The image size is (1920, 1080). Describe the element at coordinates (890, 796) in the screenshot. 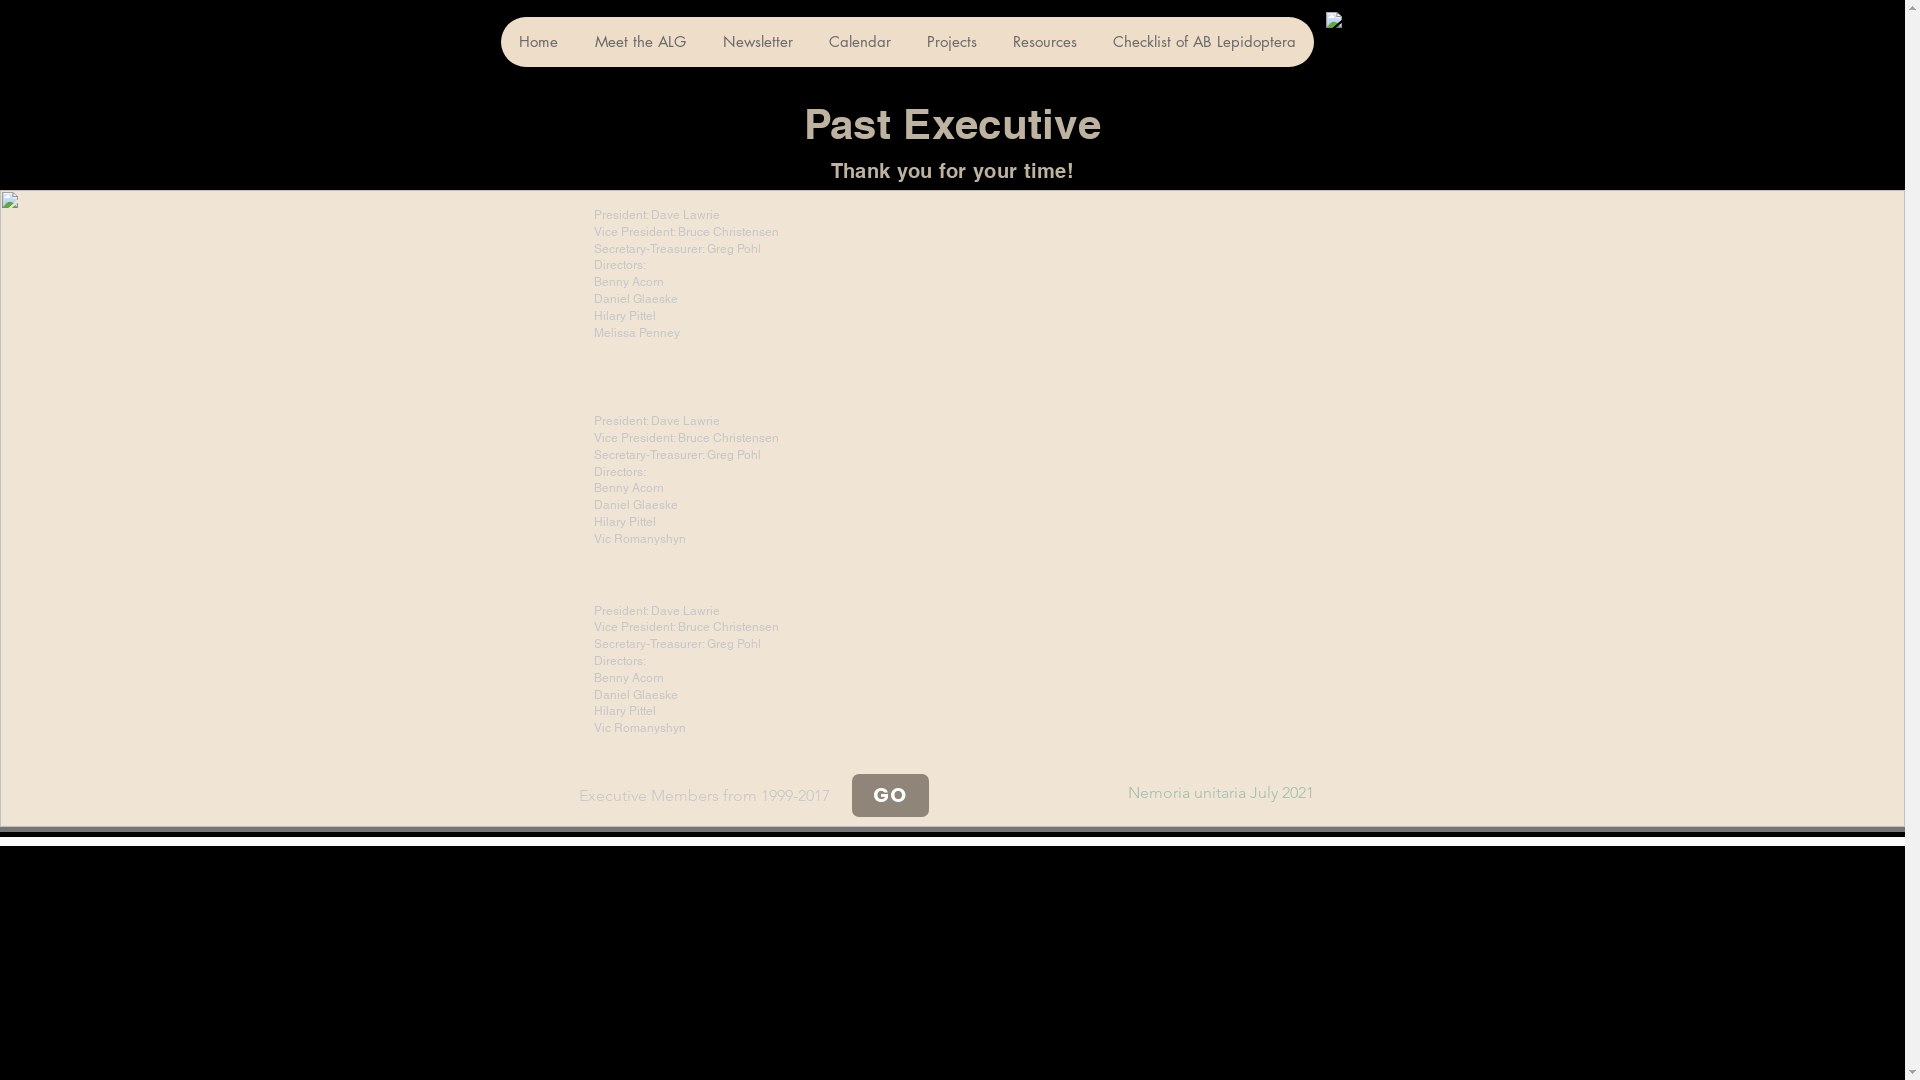

I see `GO` at that location.